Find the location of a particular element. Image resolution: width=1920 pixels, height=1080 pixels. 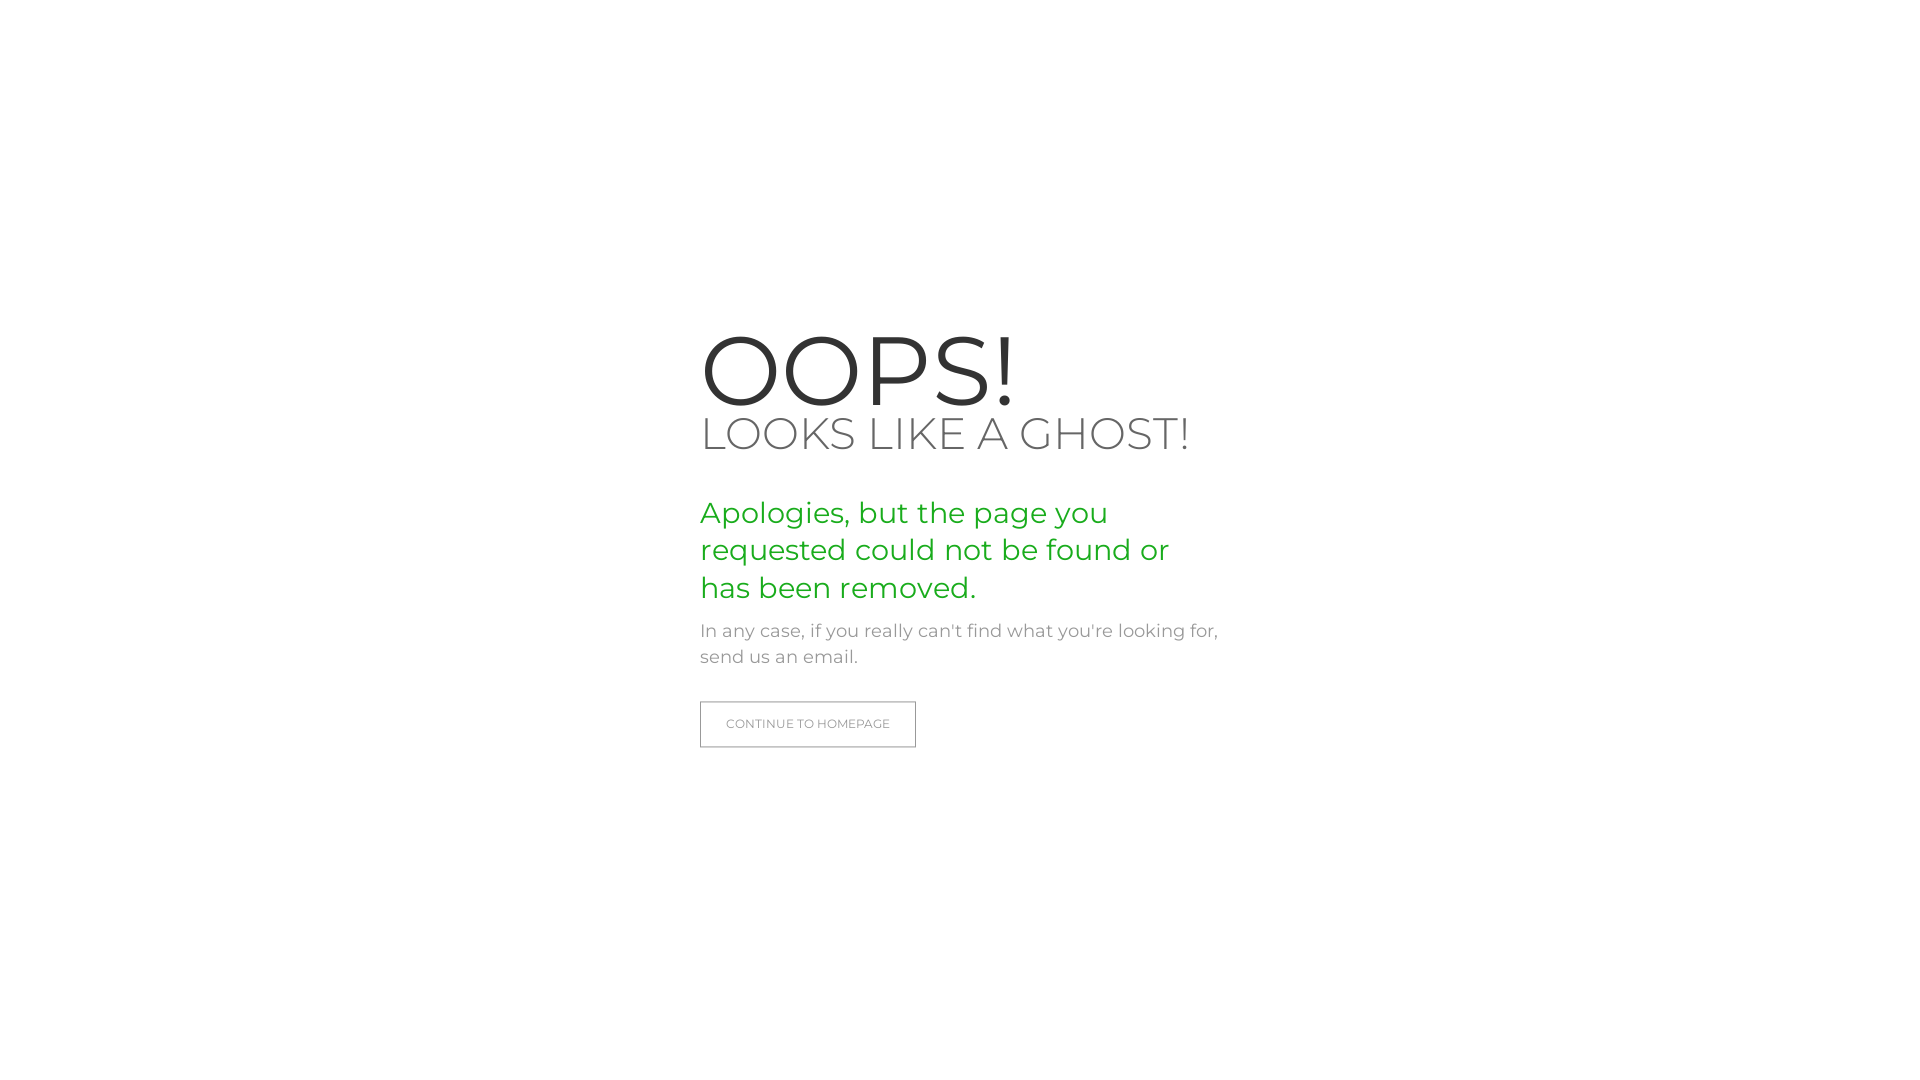

CONTINUE TO HOMEPAGE is located at coordinates (808, 724).